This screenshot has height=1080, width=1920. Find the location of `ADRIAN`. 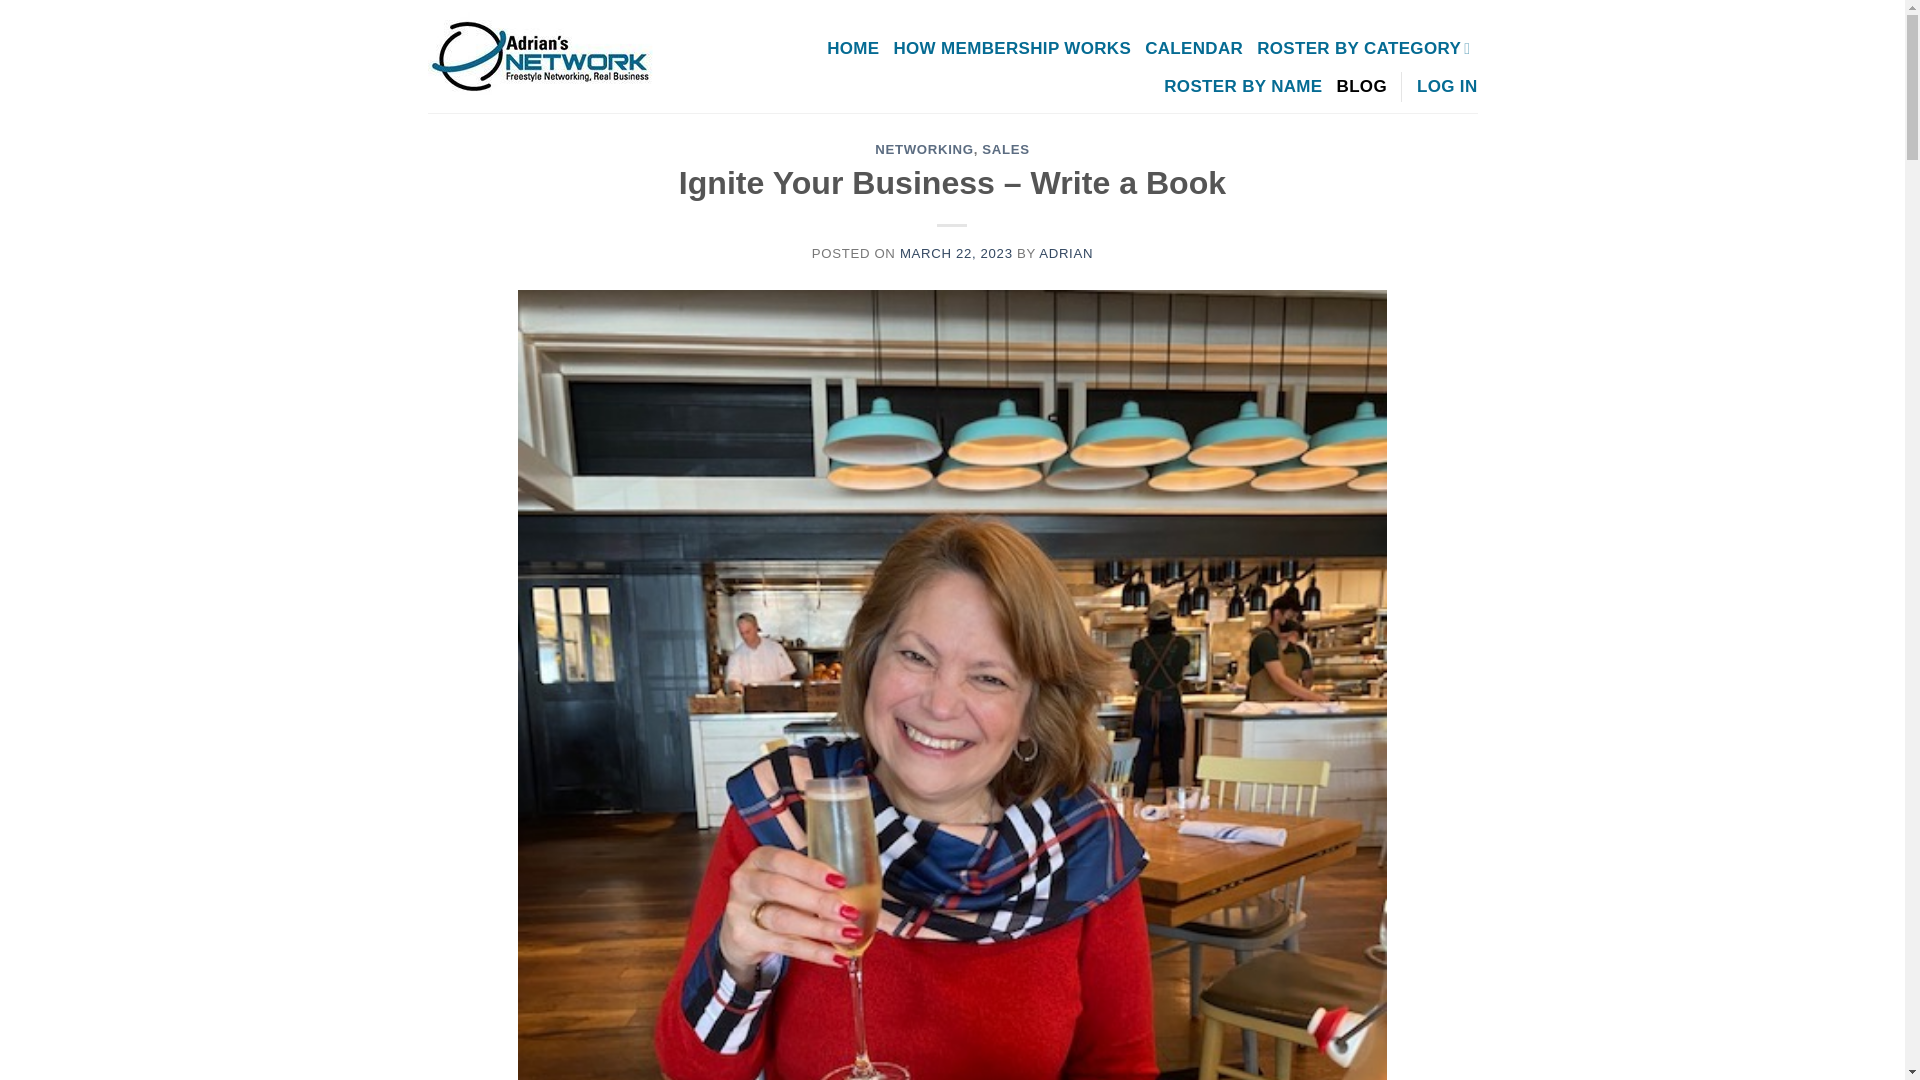

ADRIAN is located at coordinates (1065, 254).